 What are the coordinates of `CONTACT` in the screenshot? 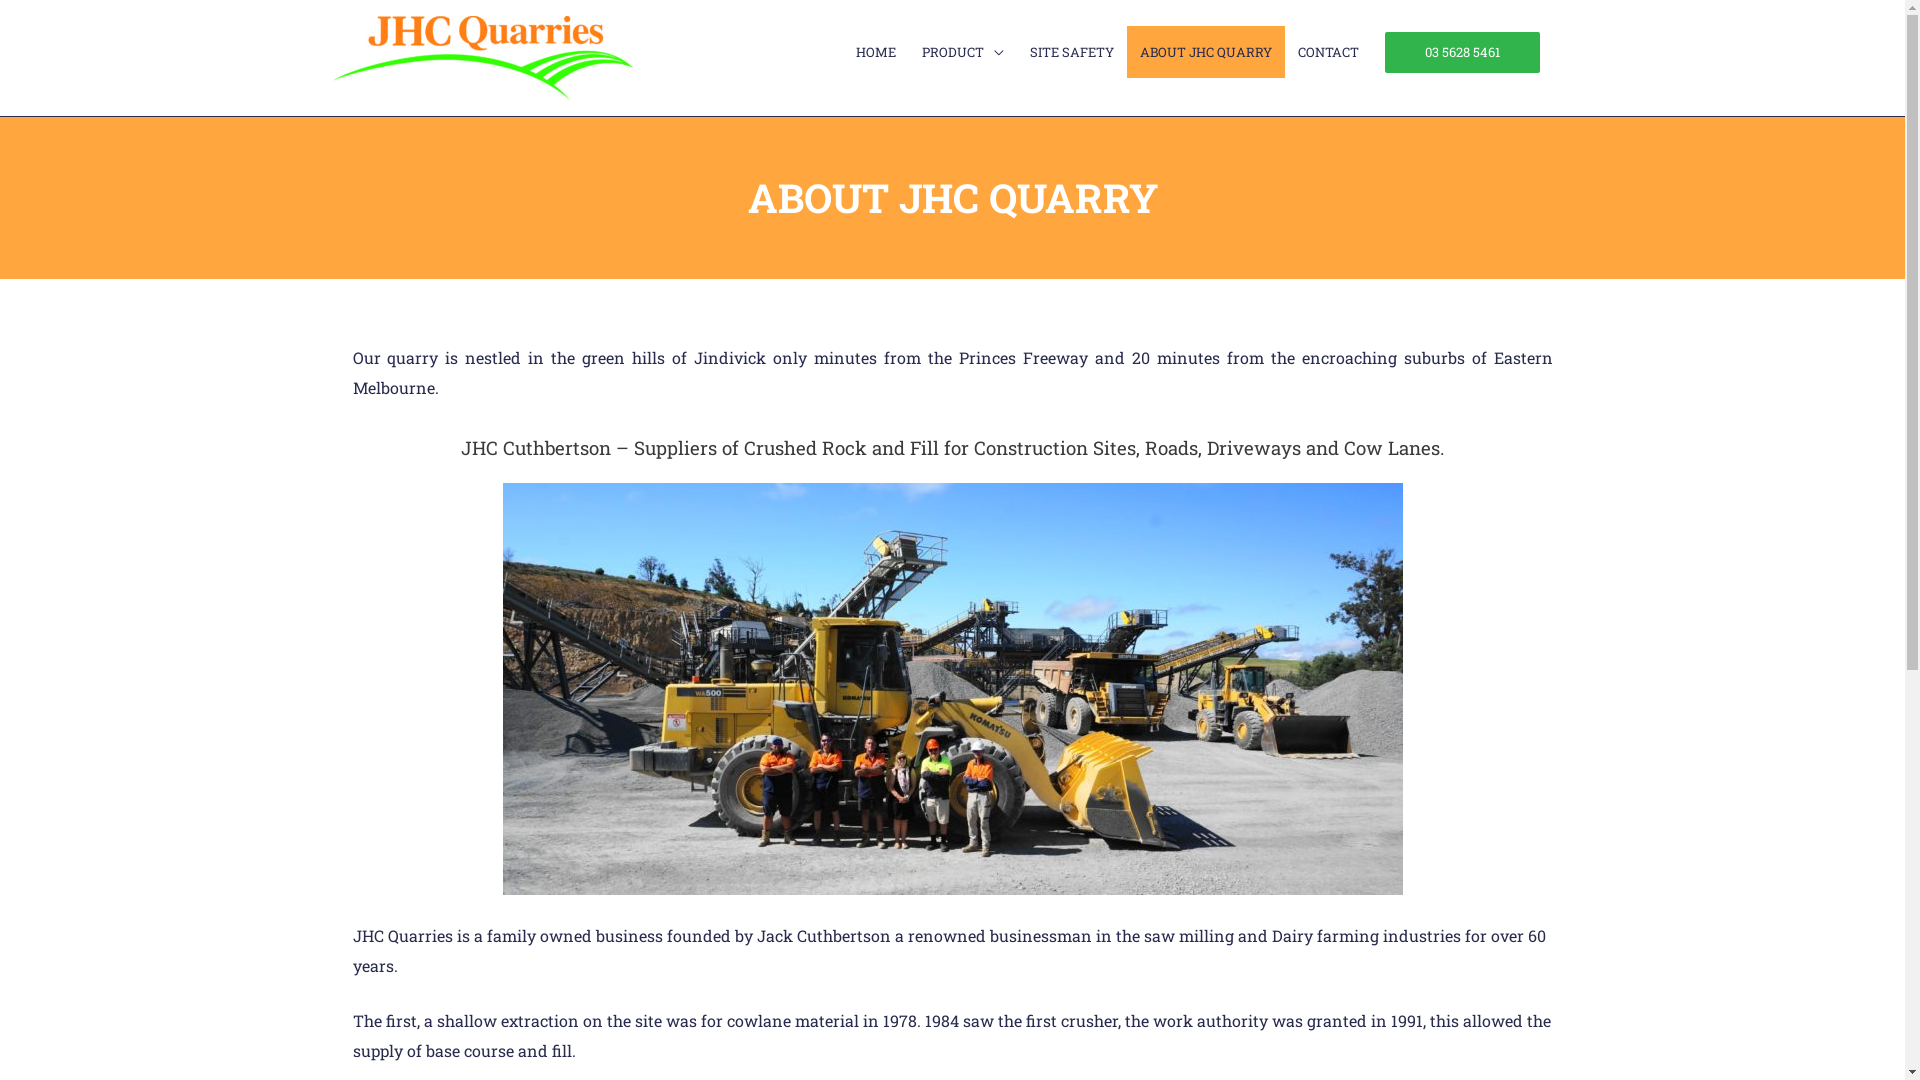 It's located at (1328, 52).